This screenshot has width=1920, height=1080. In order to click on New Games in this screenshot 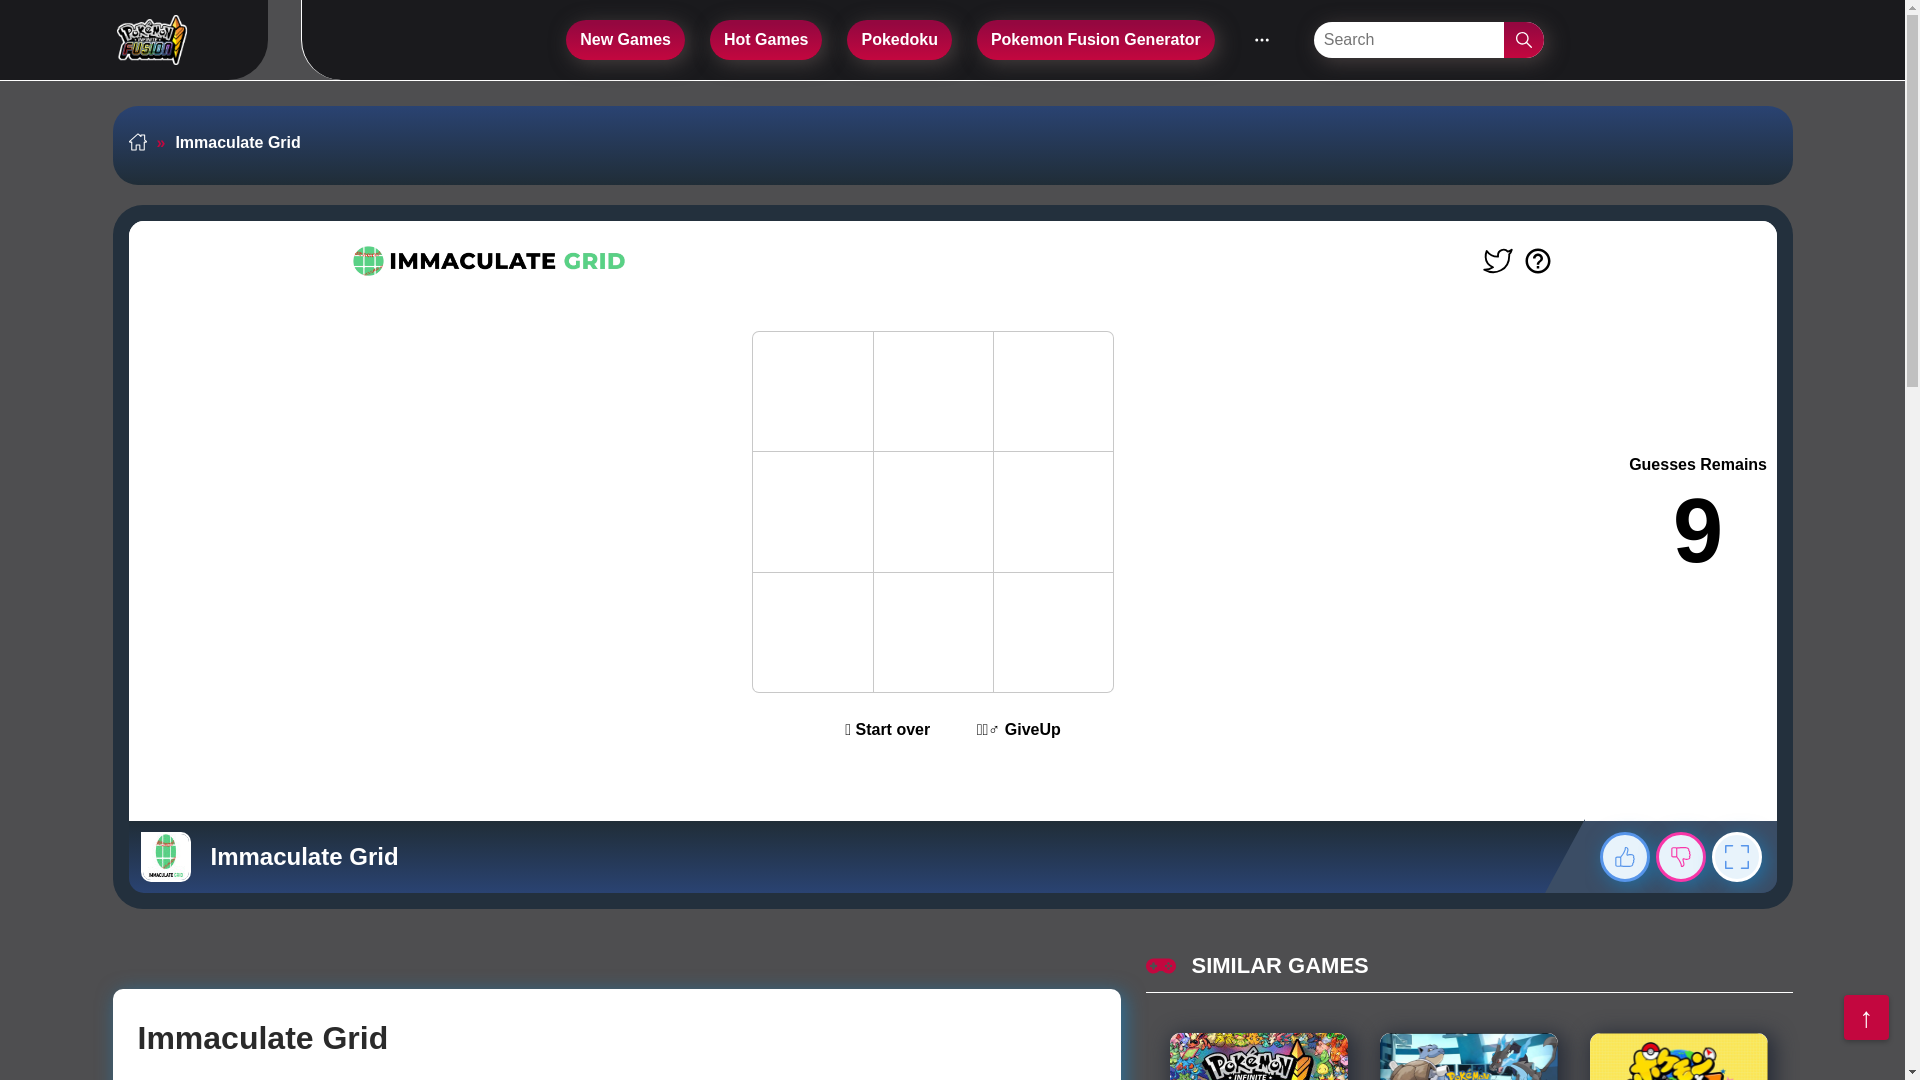, I will do `click(626, 40)`.